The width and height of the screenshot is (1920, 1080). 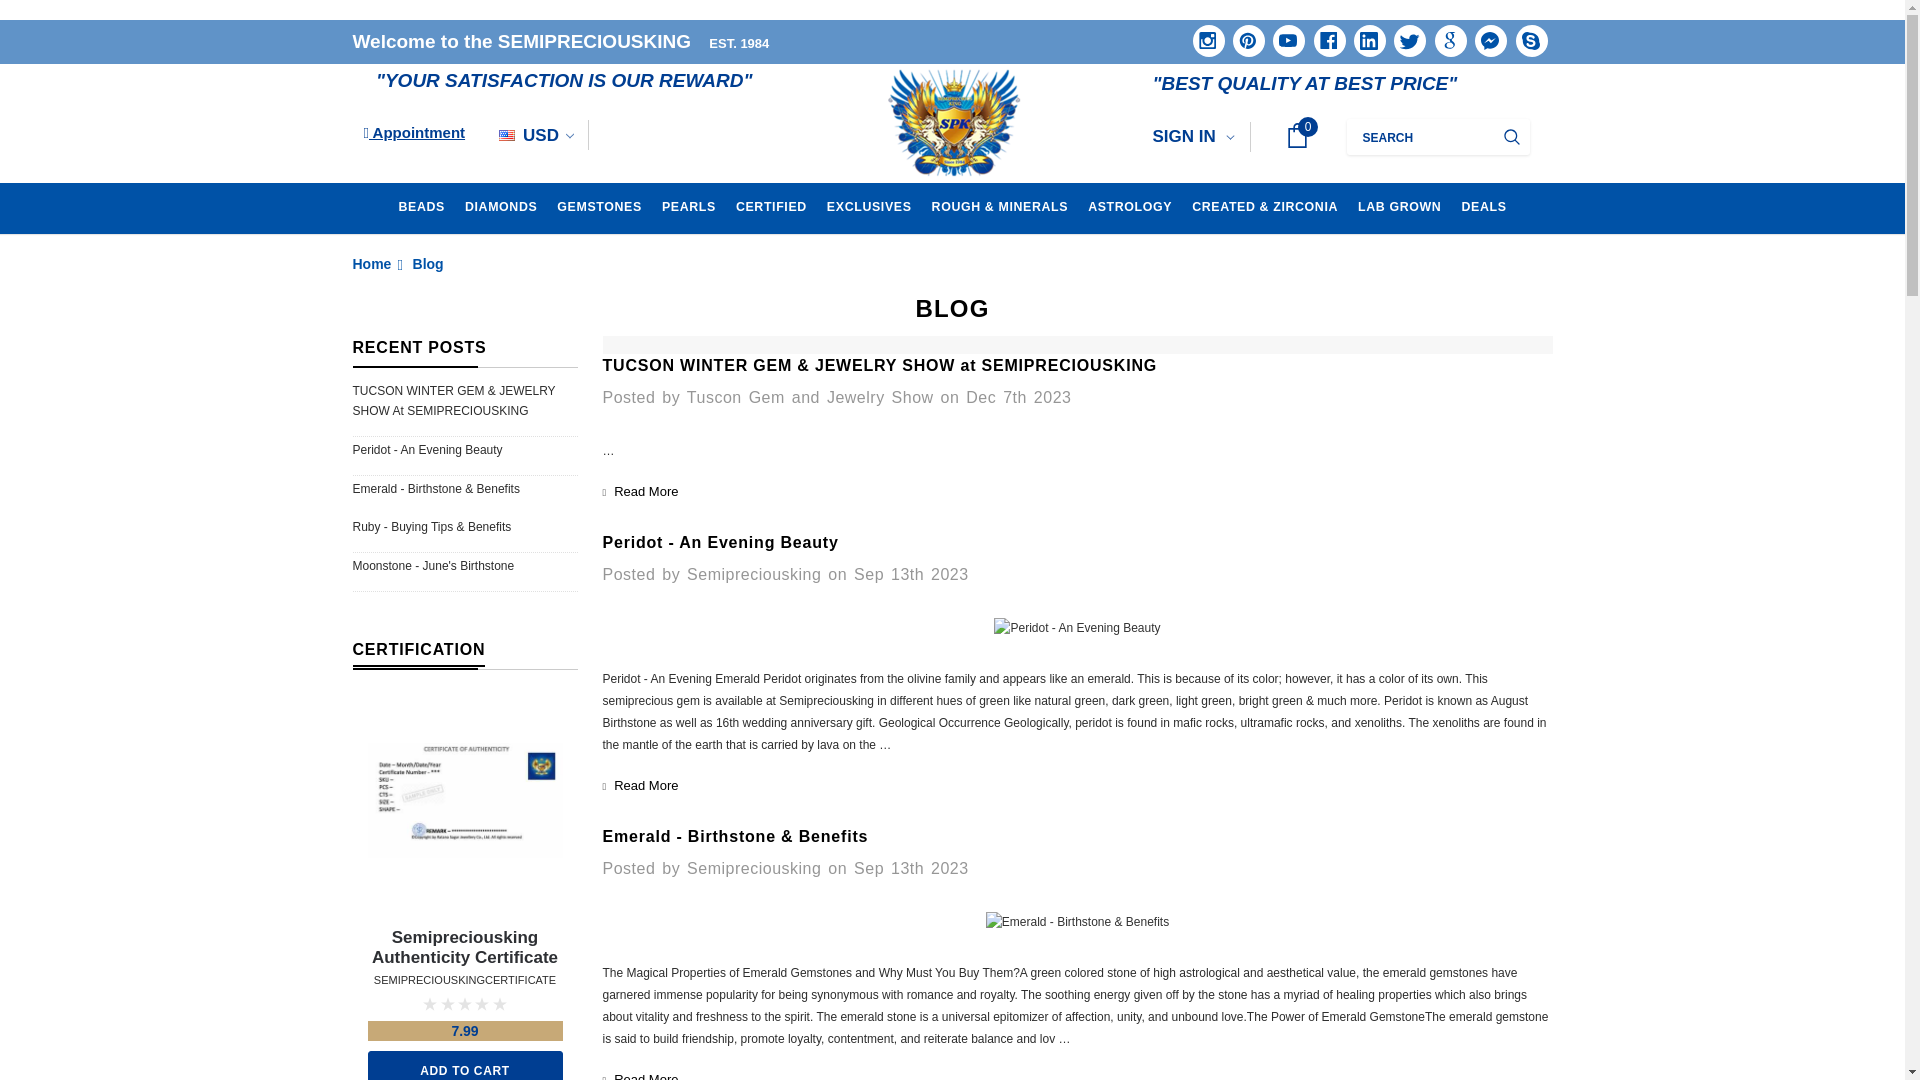 What do you see at coordinates (1444, 34) in the screenshot?
I see `Google` at bounding box center [1444, 34].